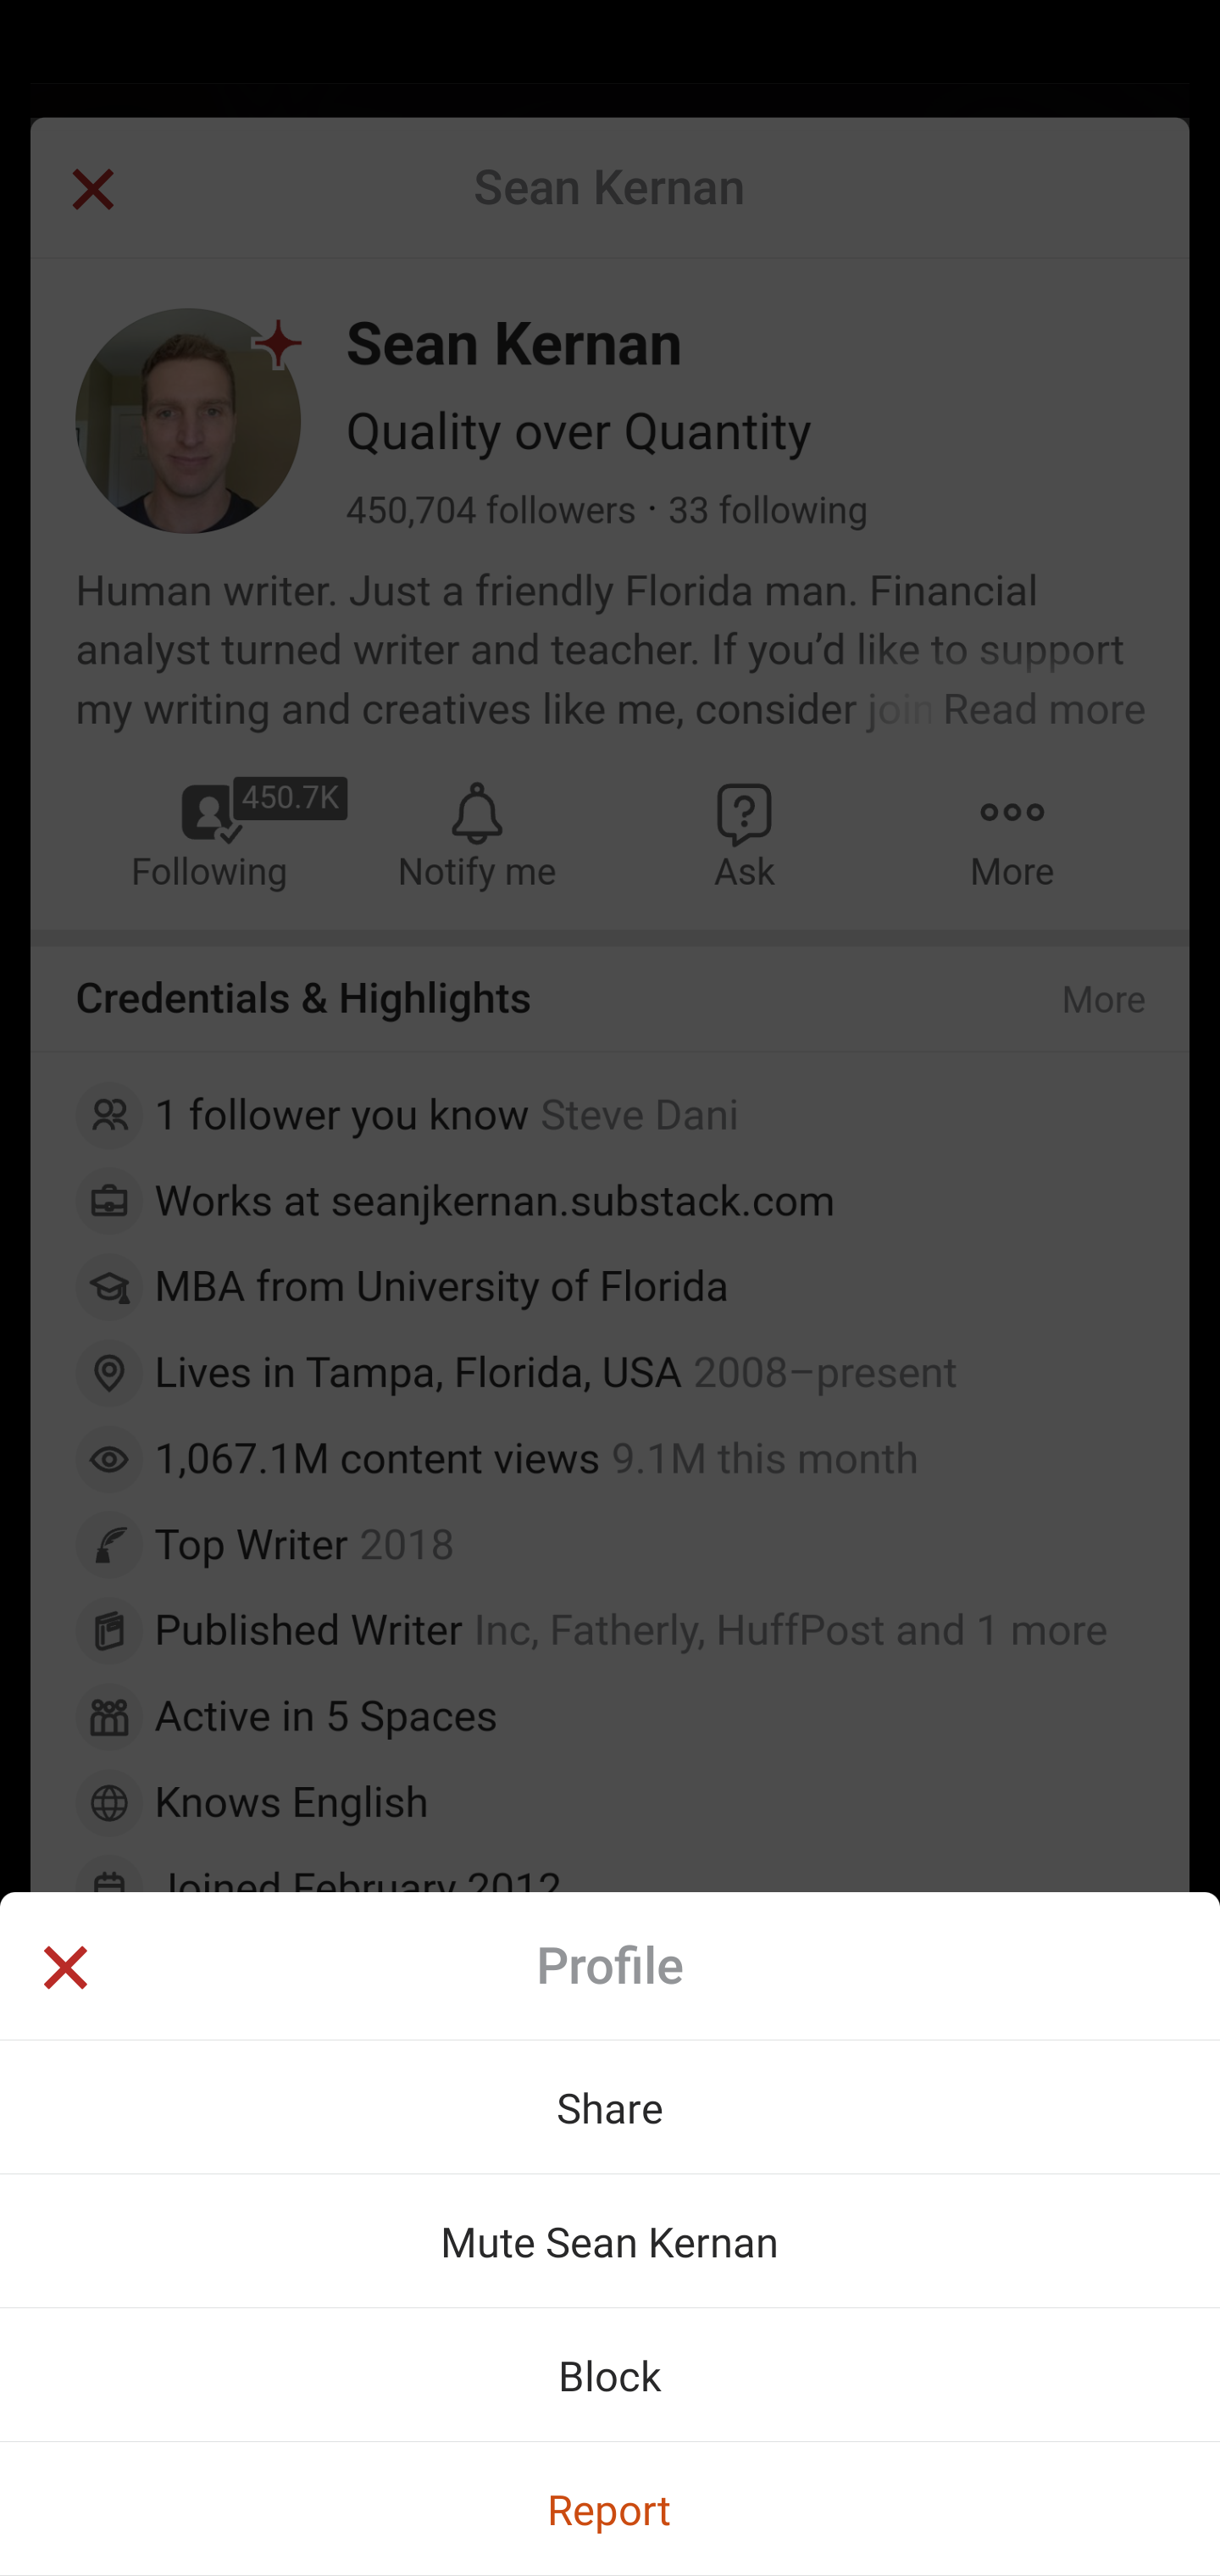  I want to click on  Profile, so click(610, 1966).